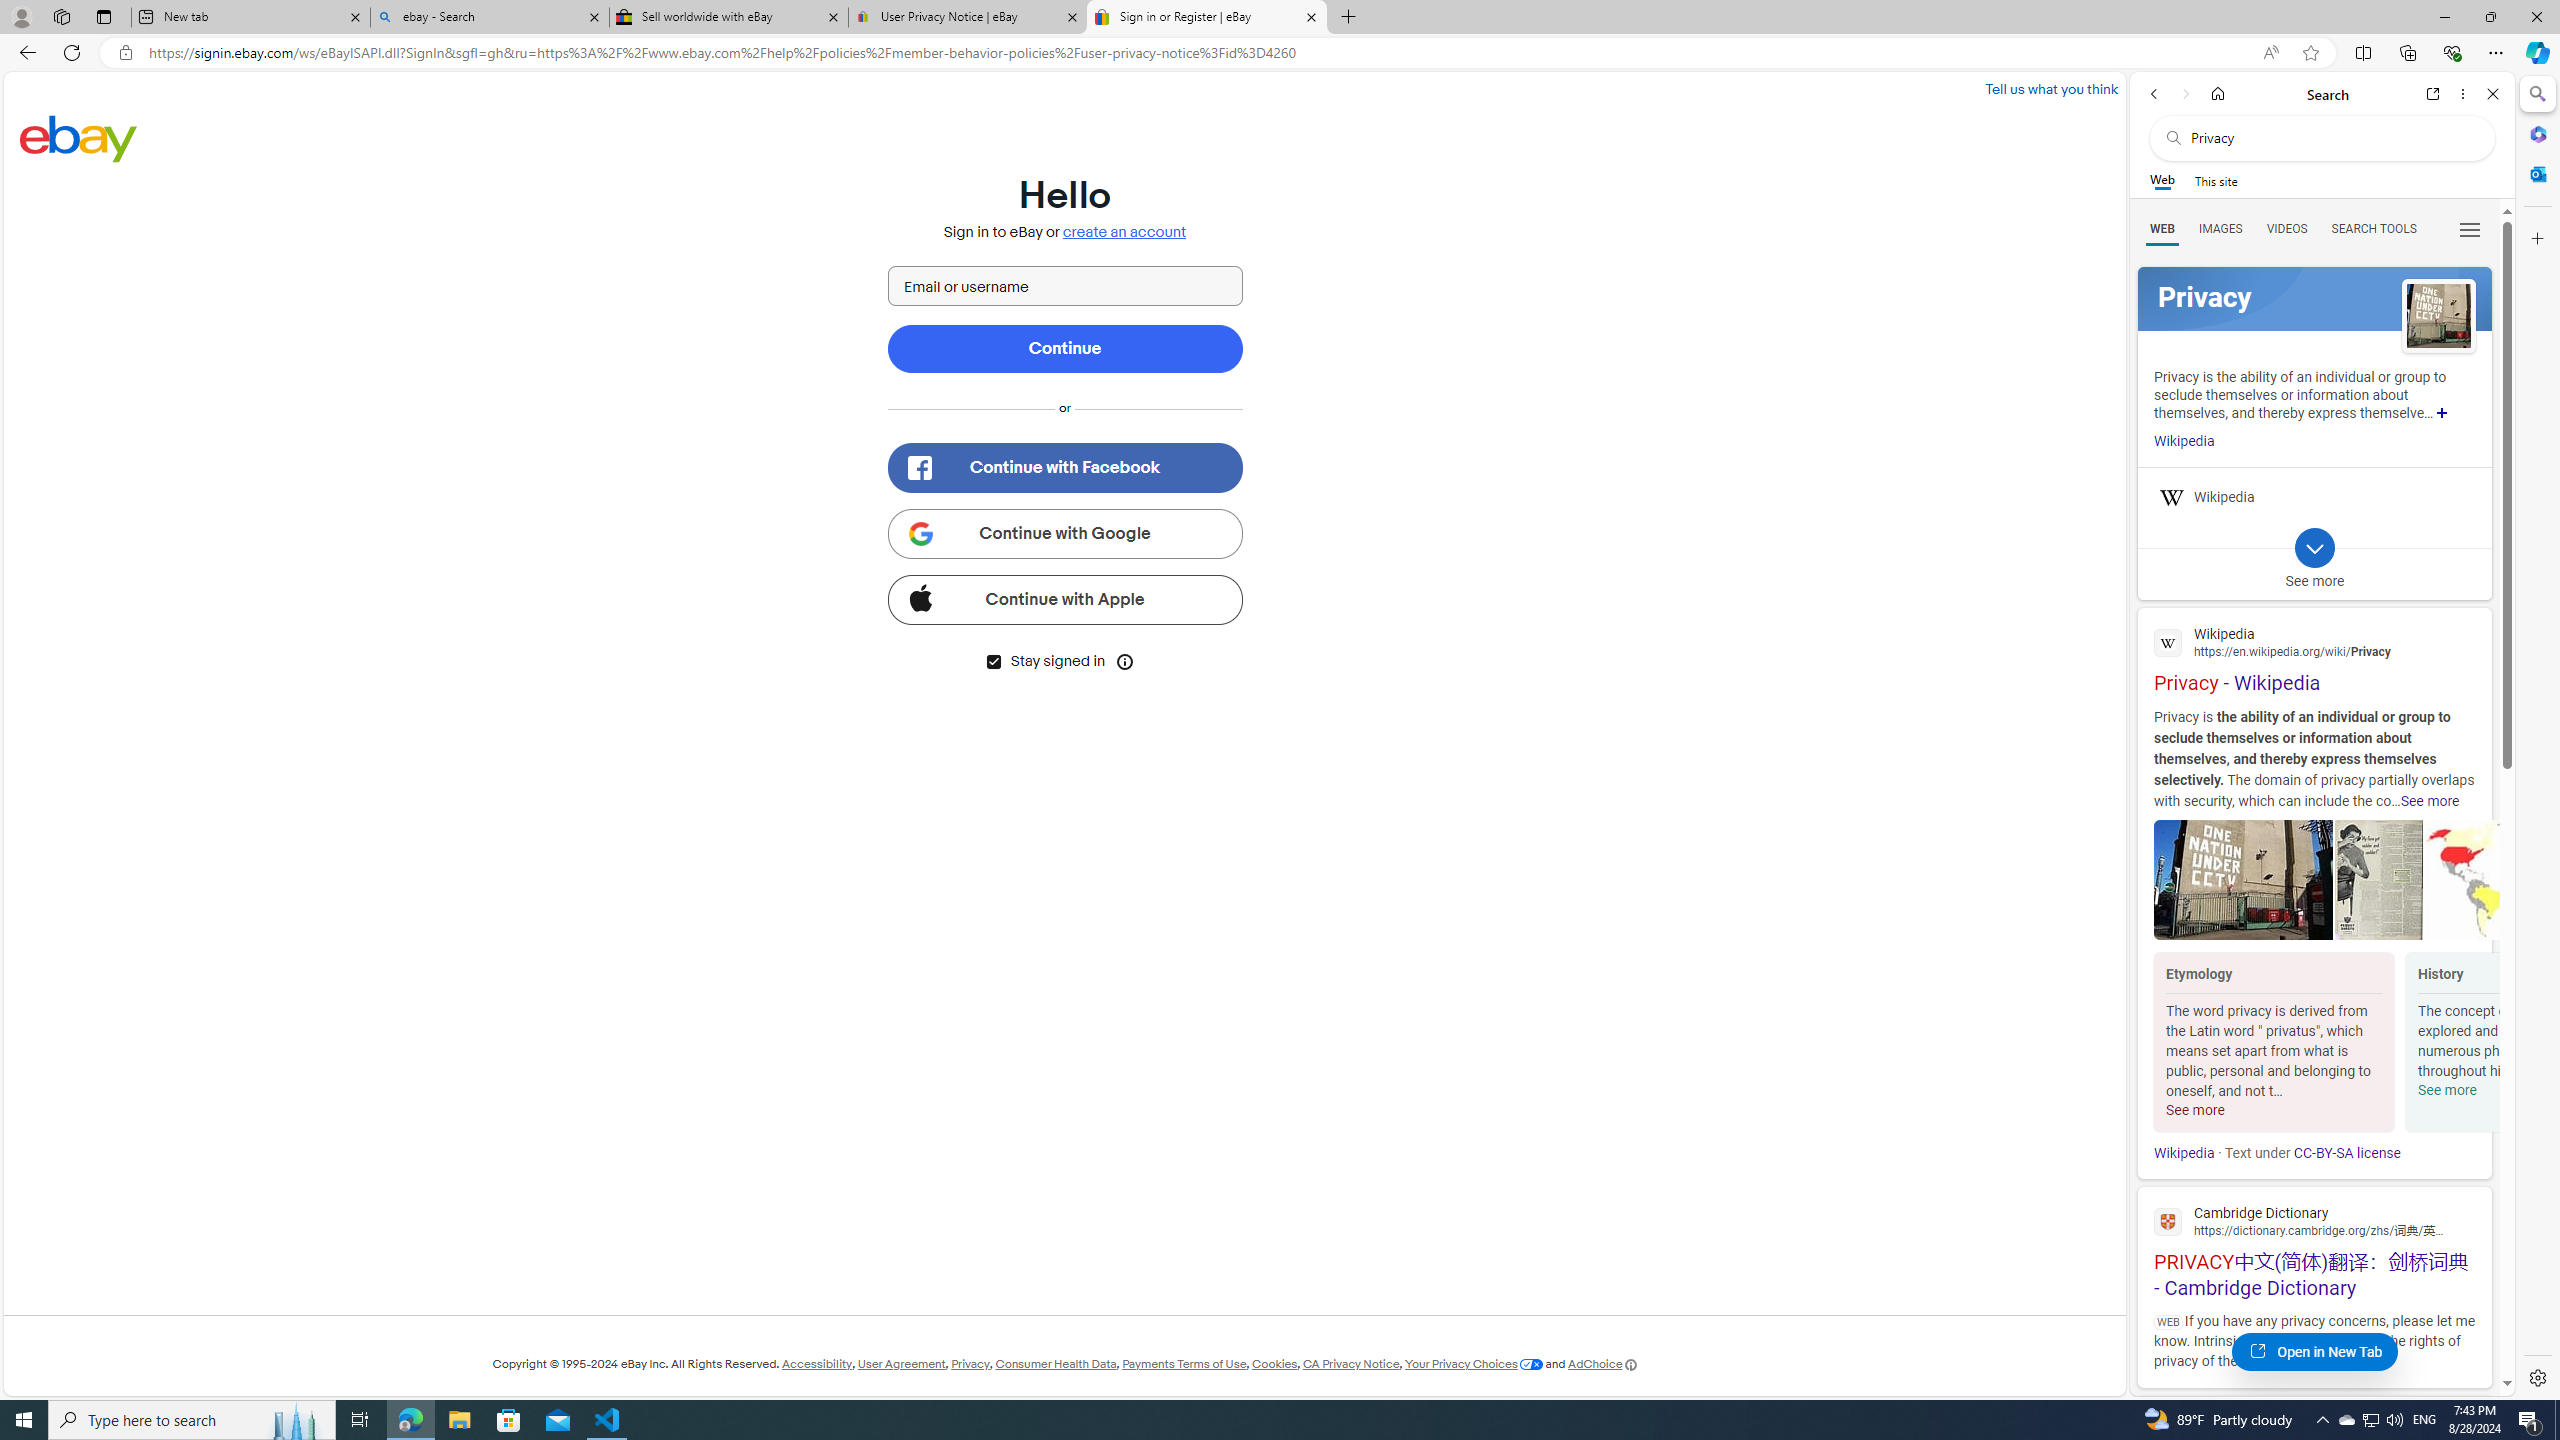  I want to click on eBay Home, so click(79, 138).